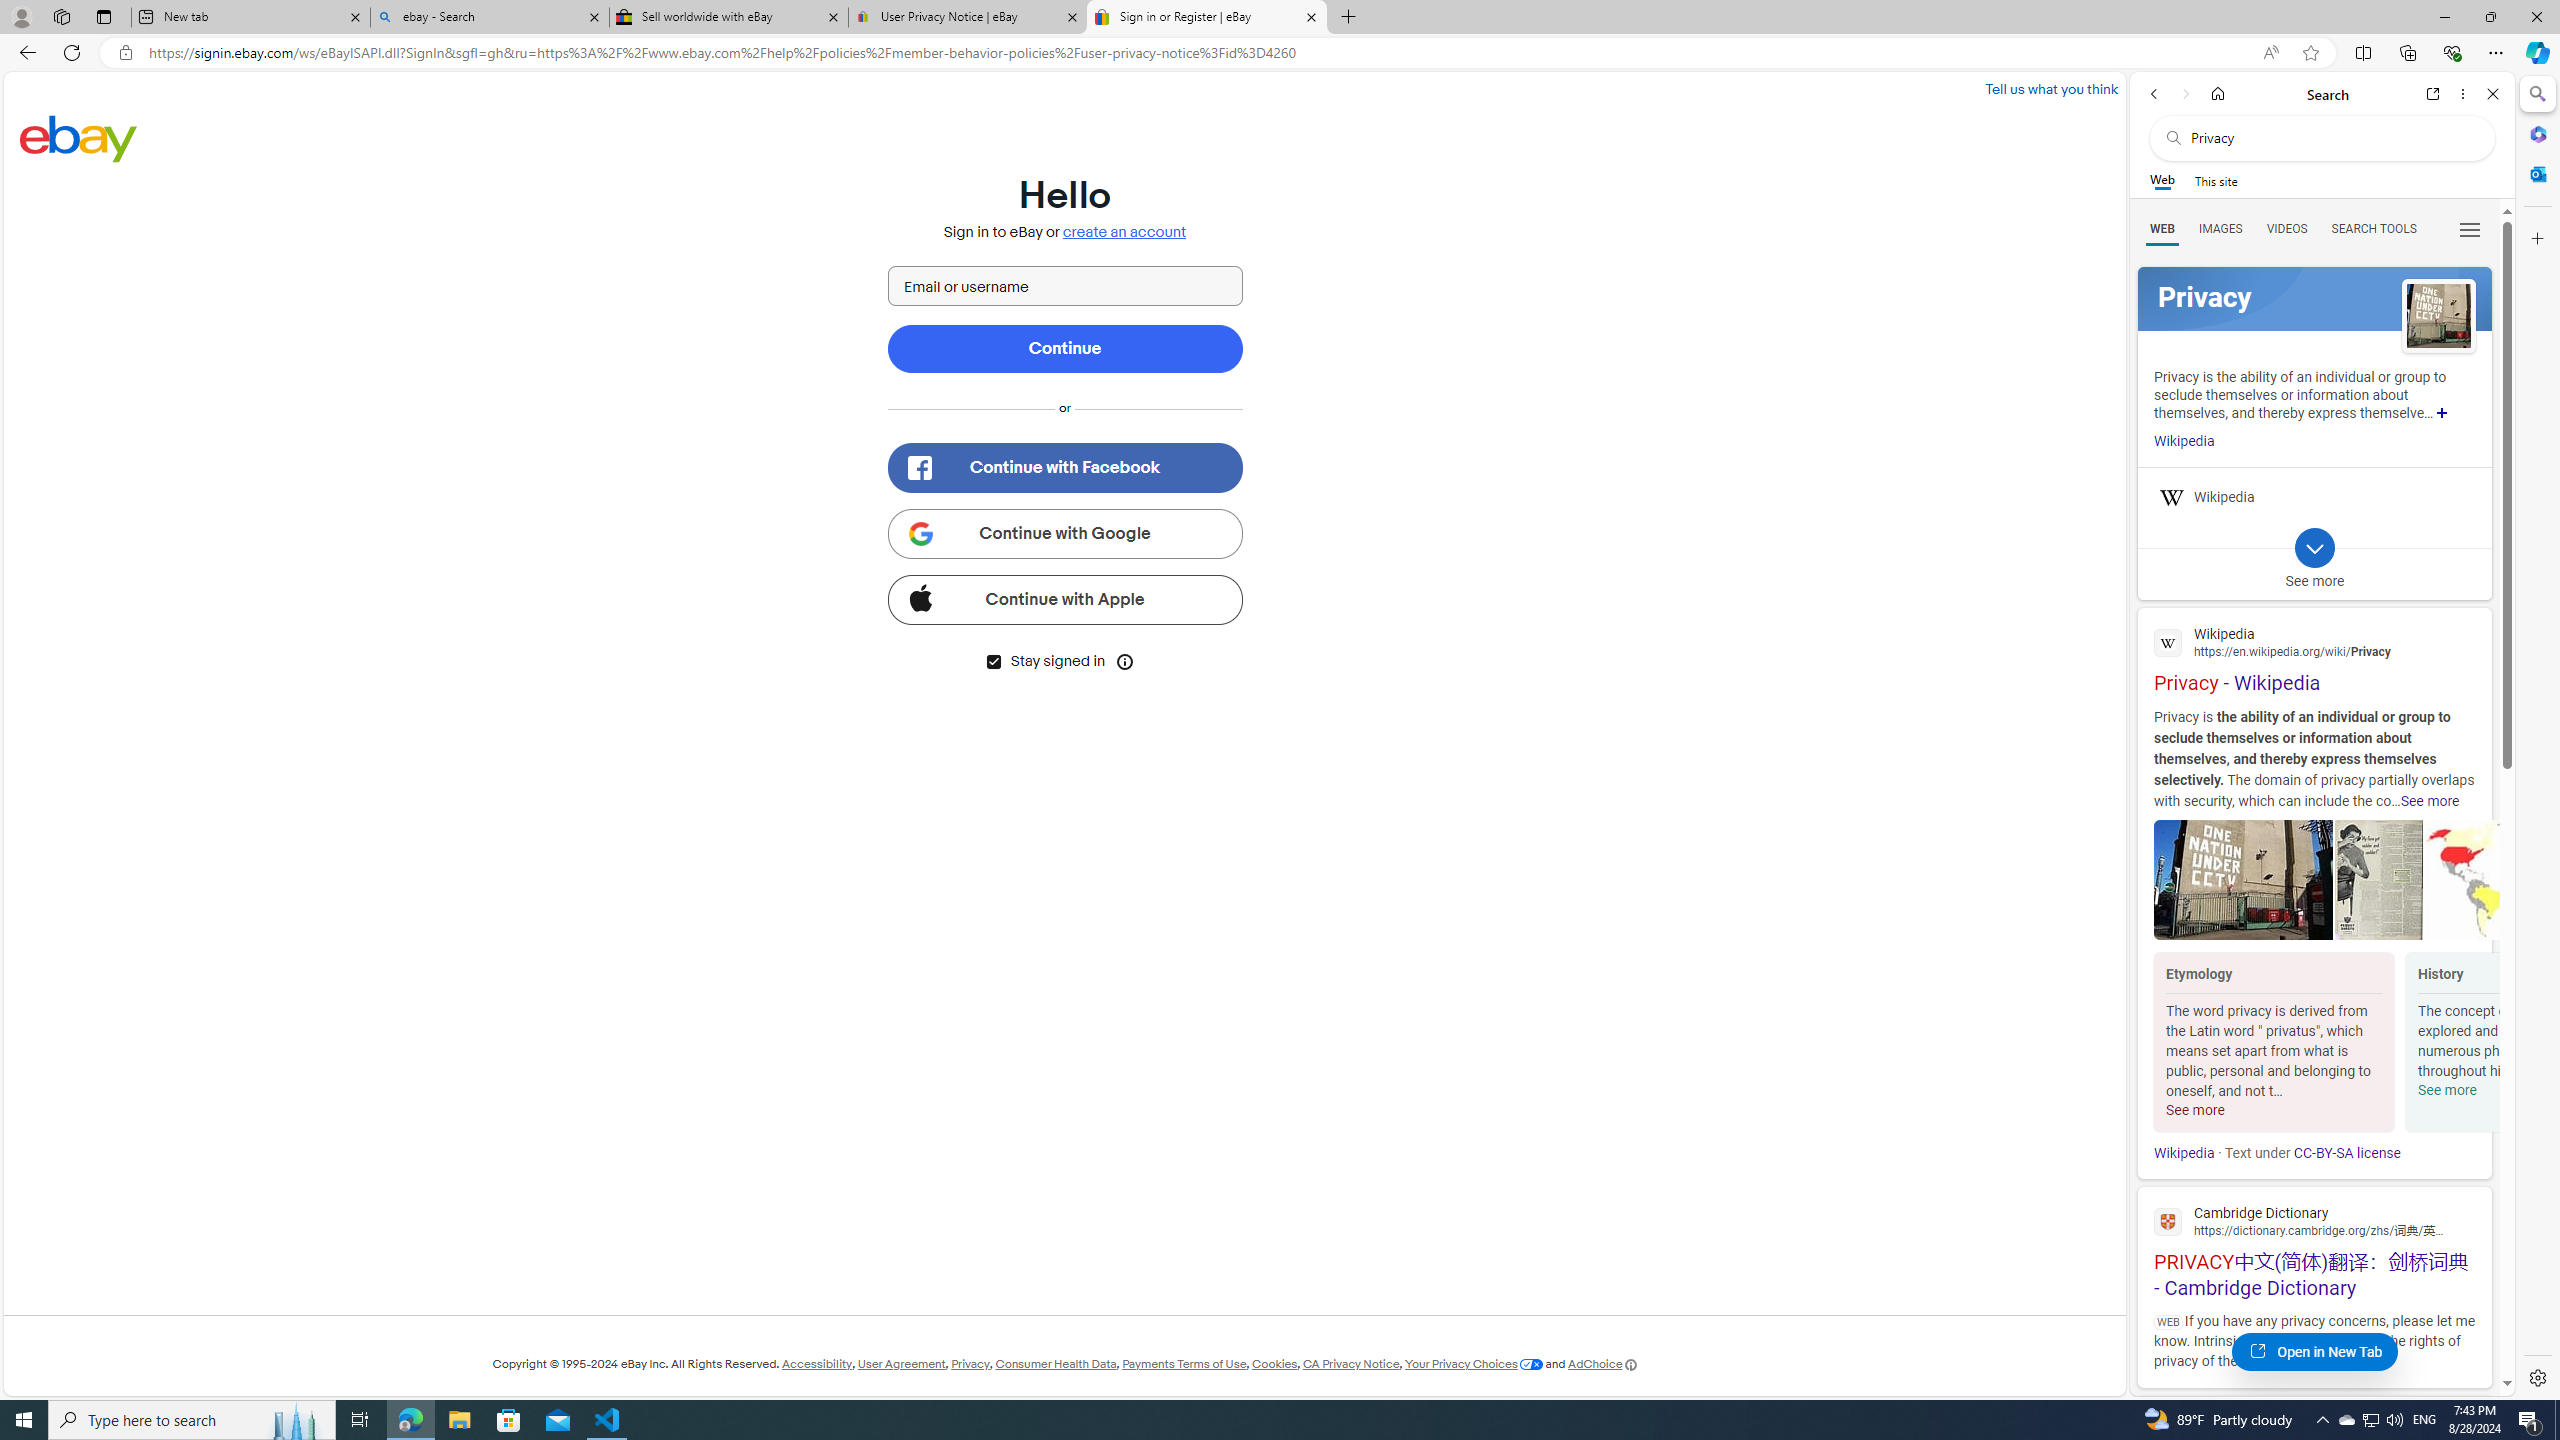  I want to click on eBay Home, so click(79, 138).